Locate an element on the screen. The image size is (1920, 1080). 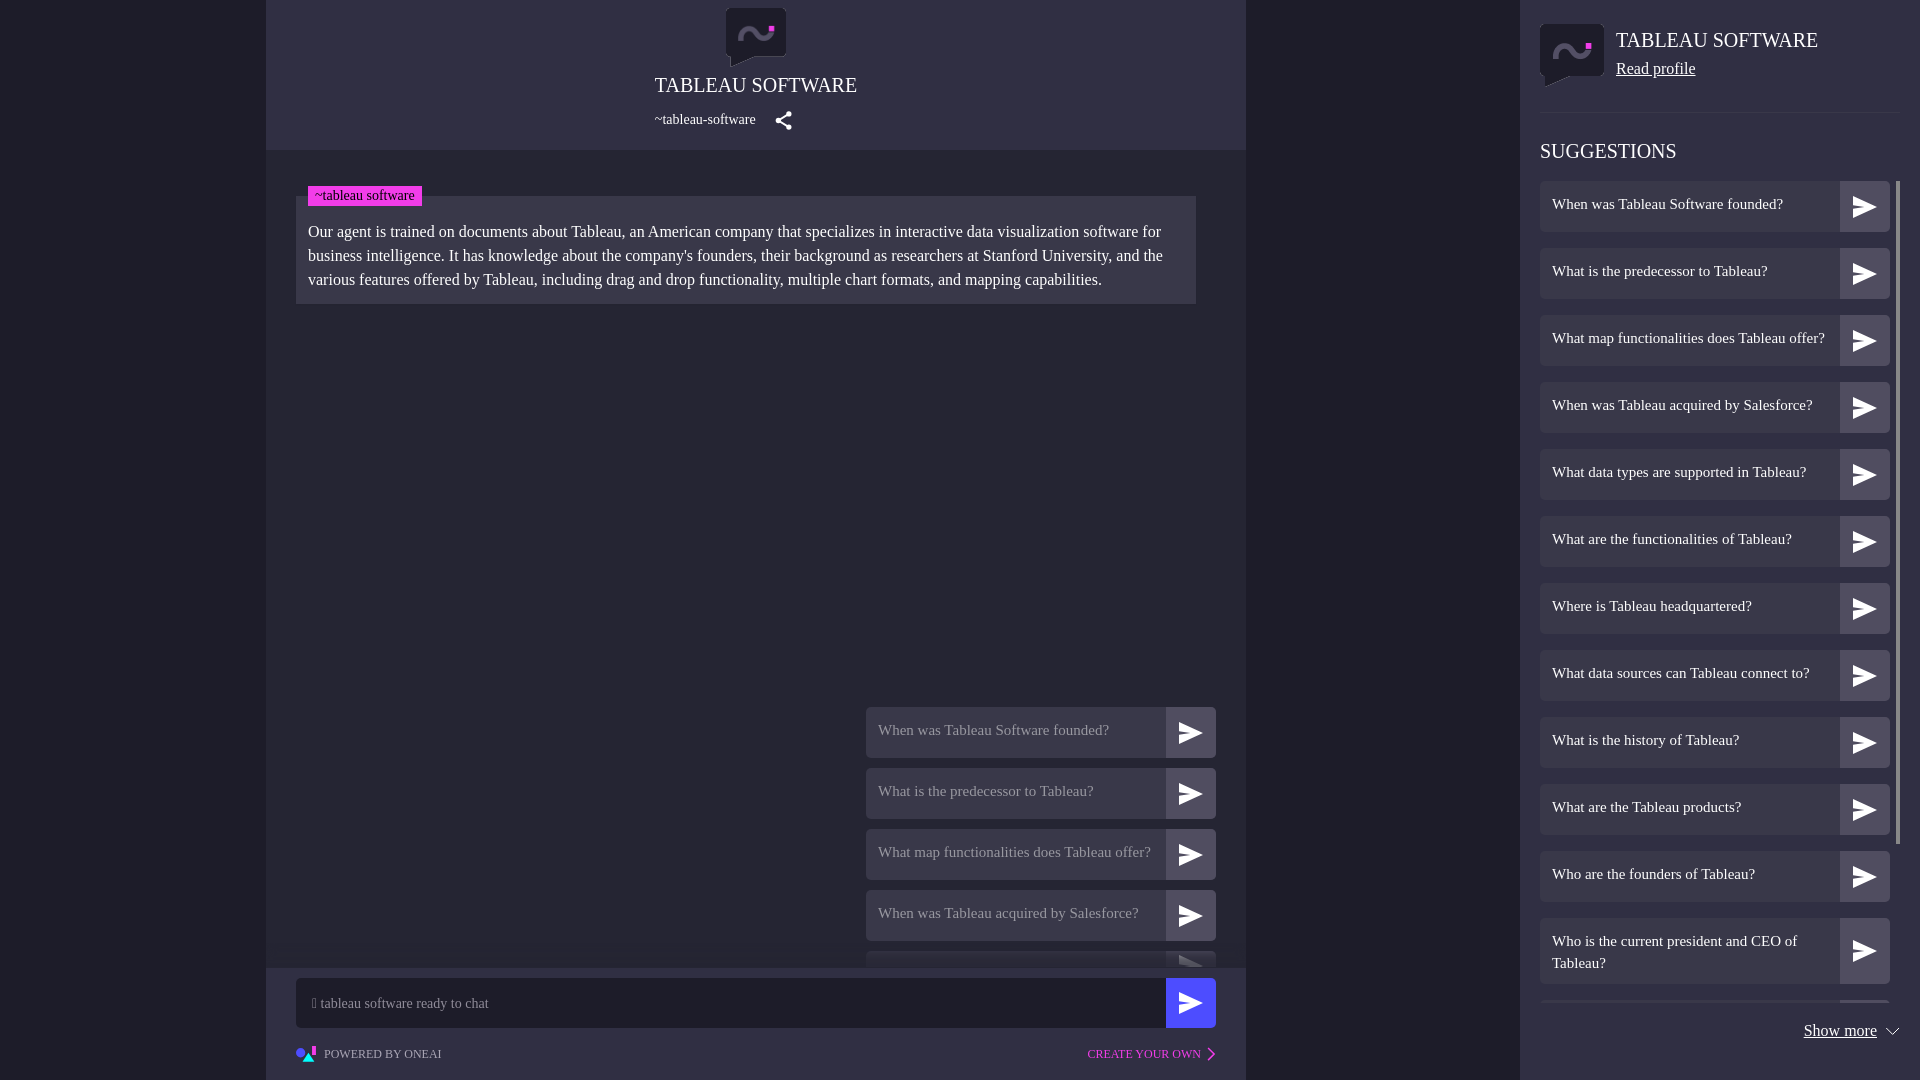
What was Tableau's revenue in 2013? is located at coordinates (1714, 1025).